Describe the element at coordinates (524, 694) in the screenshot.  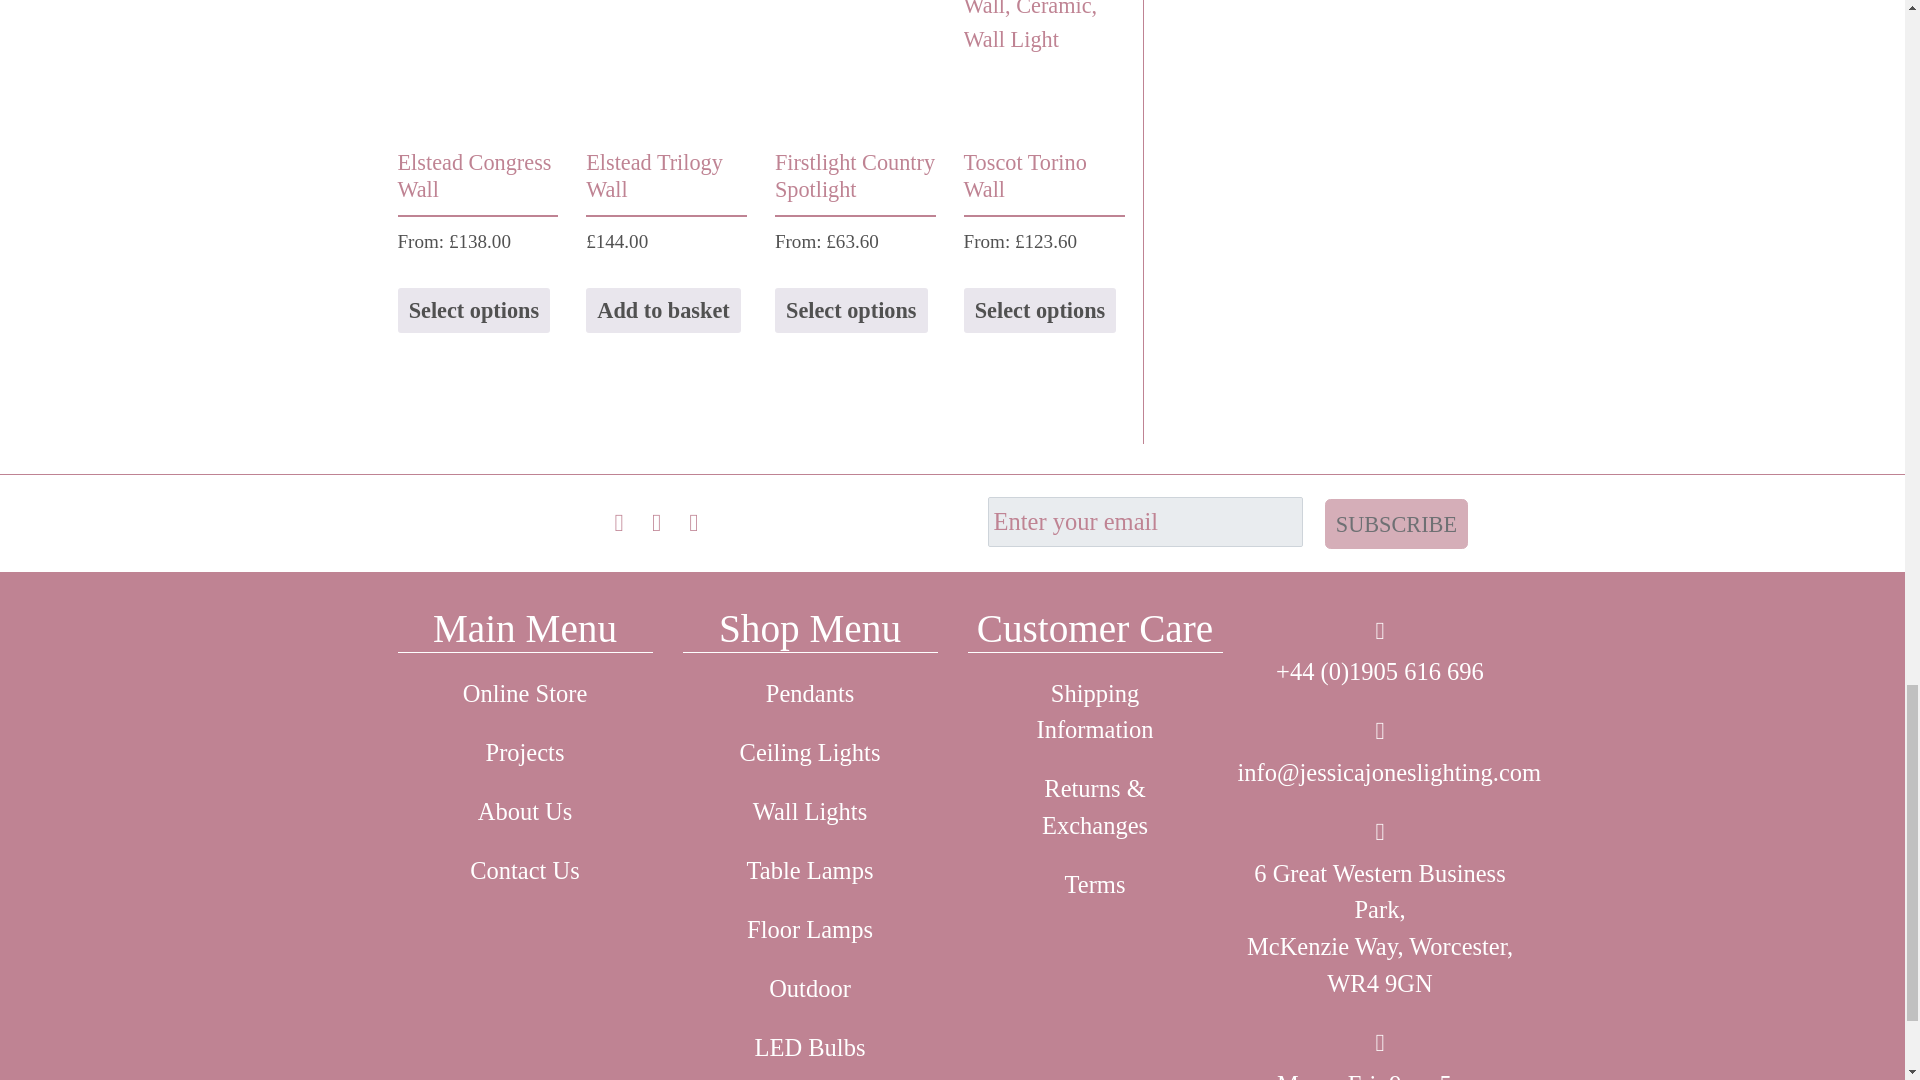
I see `Online Store` at that location.